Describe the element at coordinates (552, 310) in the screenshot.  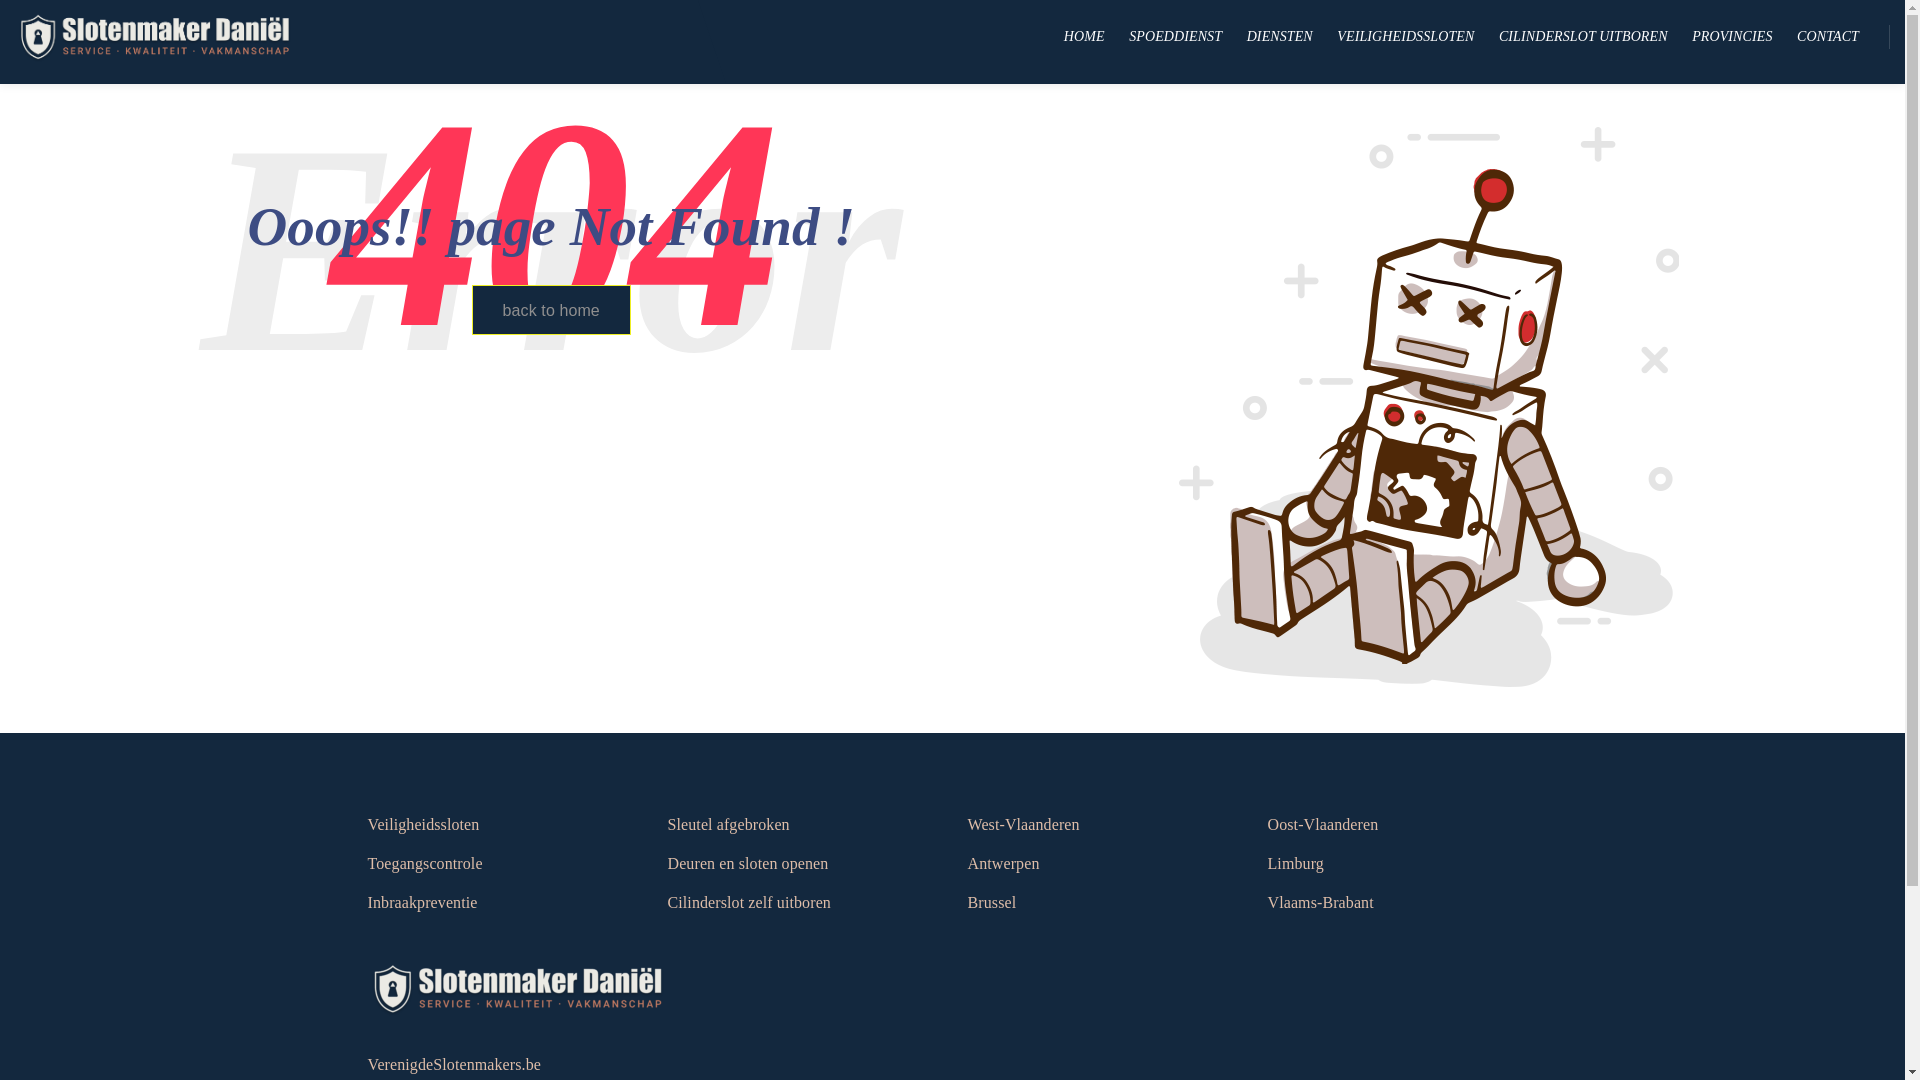
I see `back to home` at that location.